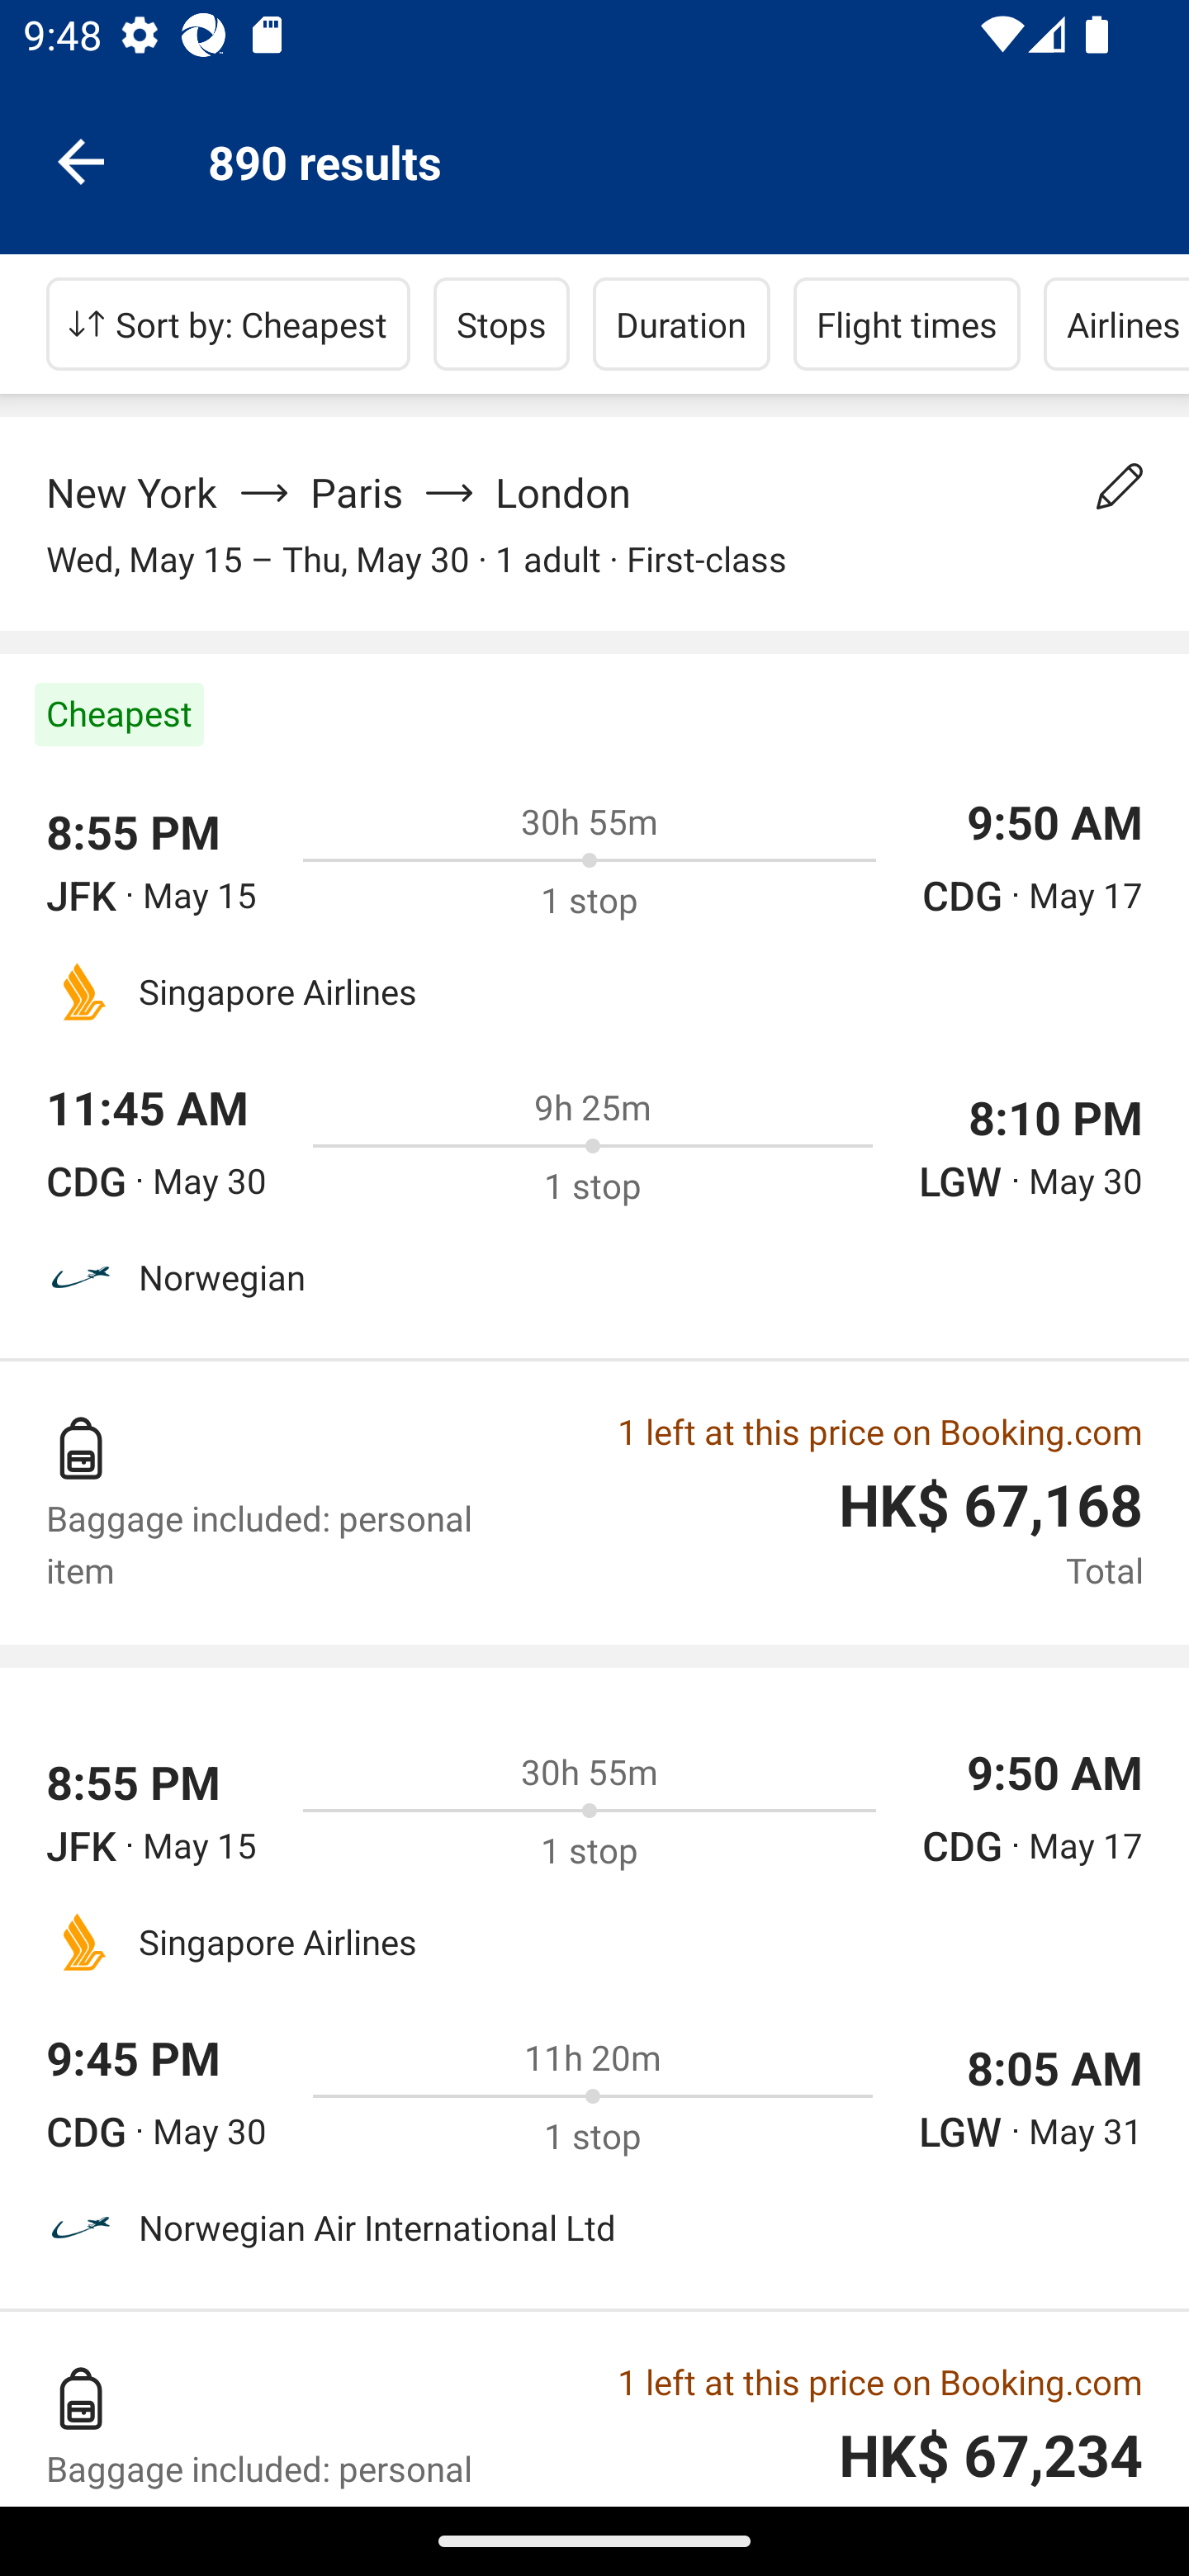 Image resolution: width=1189 pixels, height=2576 pixels. What do you see at coordinates (81, 160) in the screenshot?
I see `Navigate up` at bounding box center [81, 160].